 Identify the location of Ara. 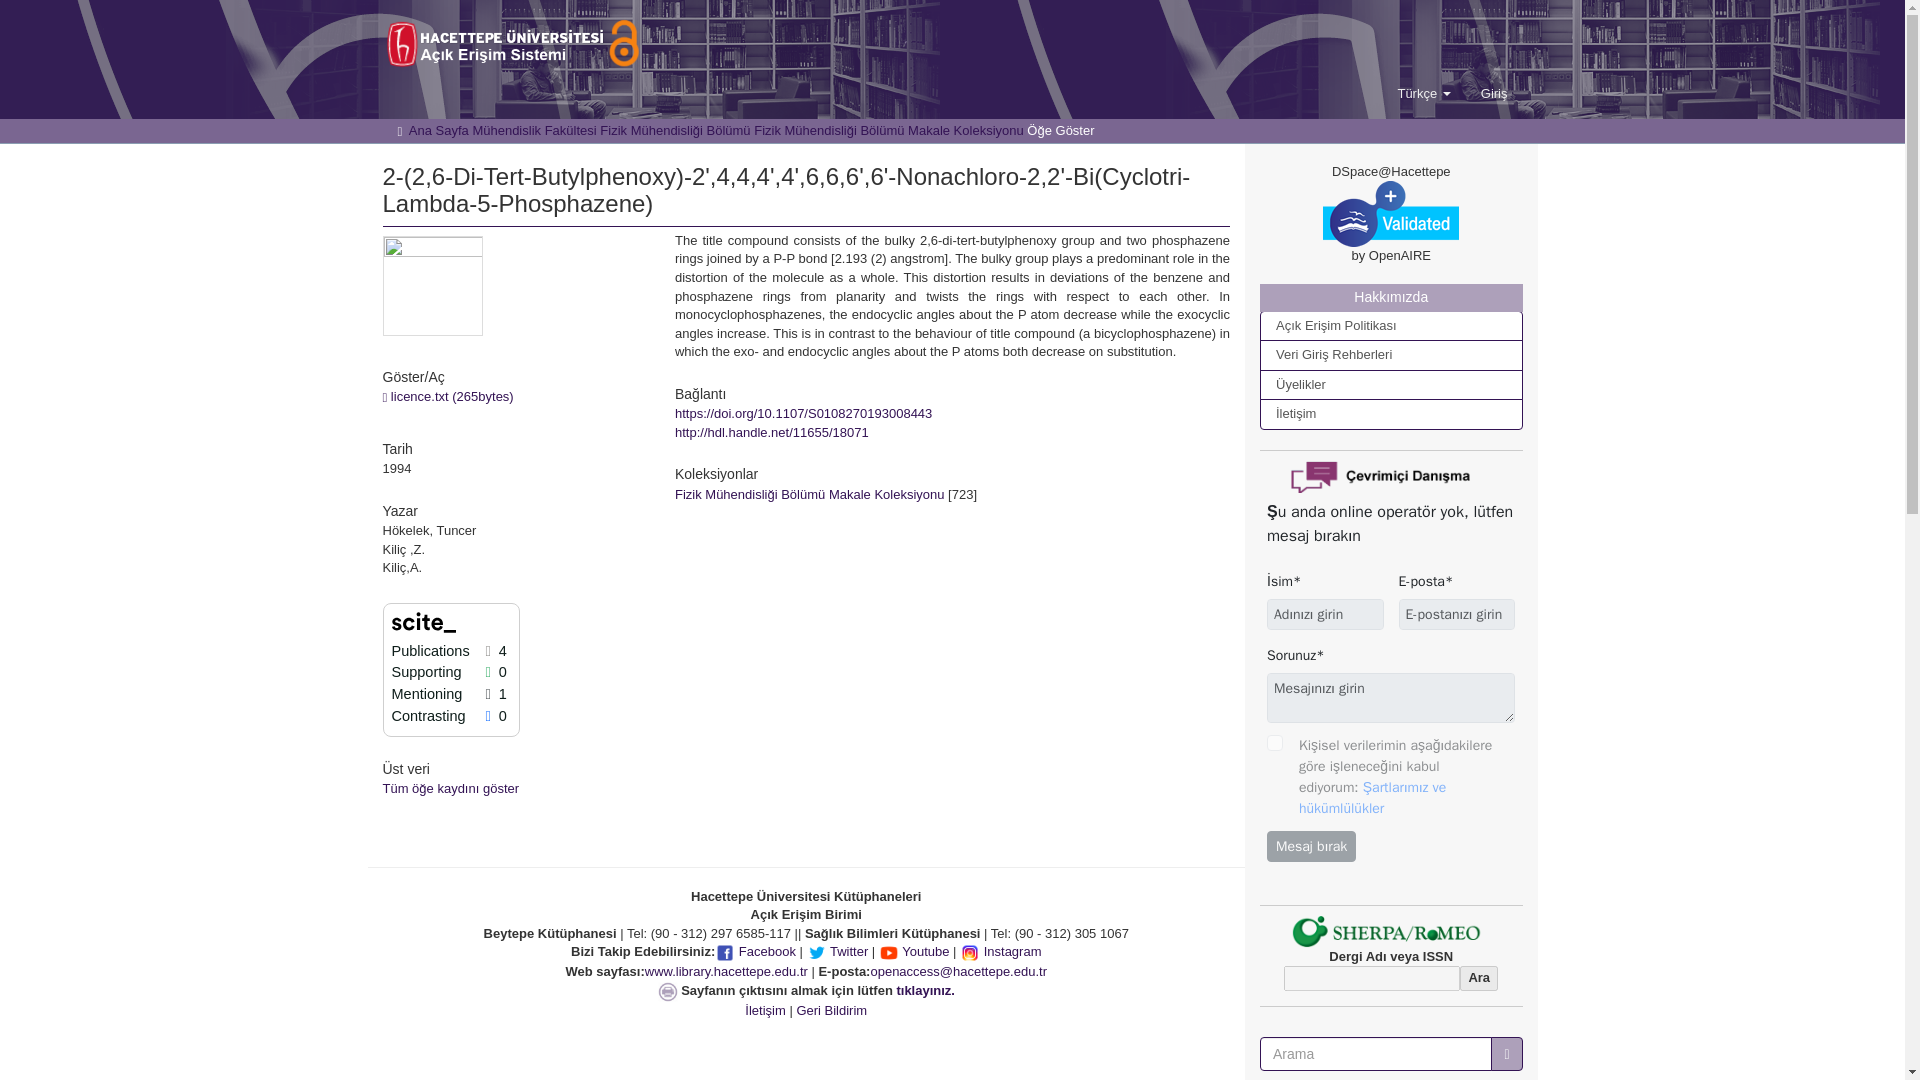
(1478, 978).